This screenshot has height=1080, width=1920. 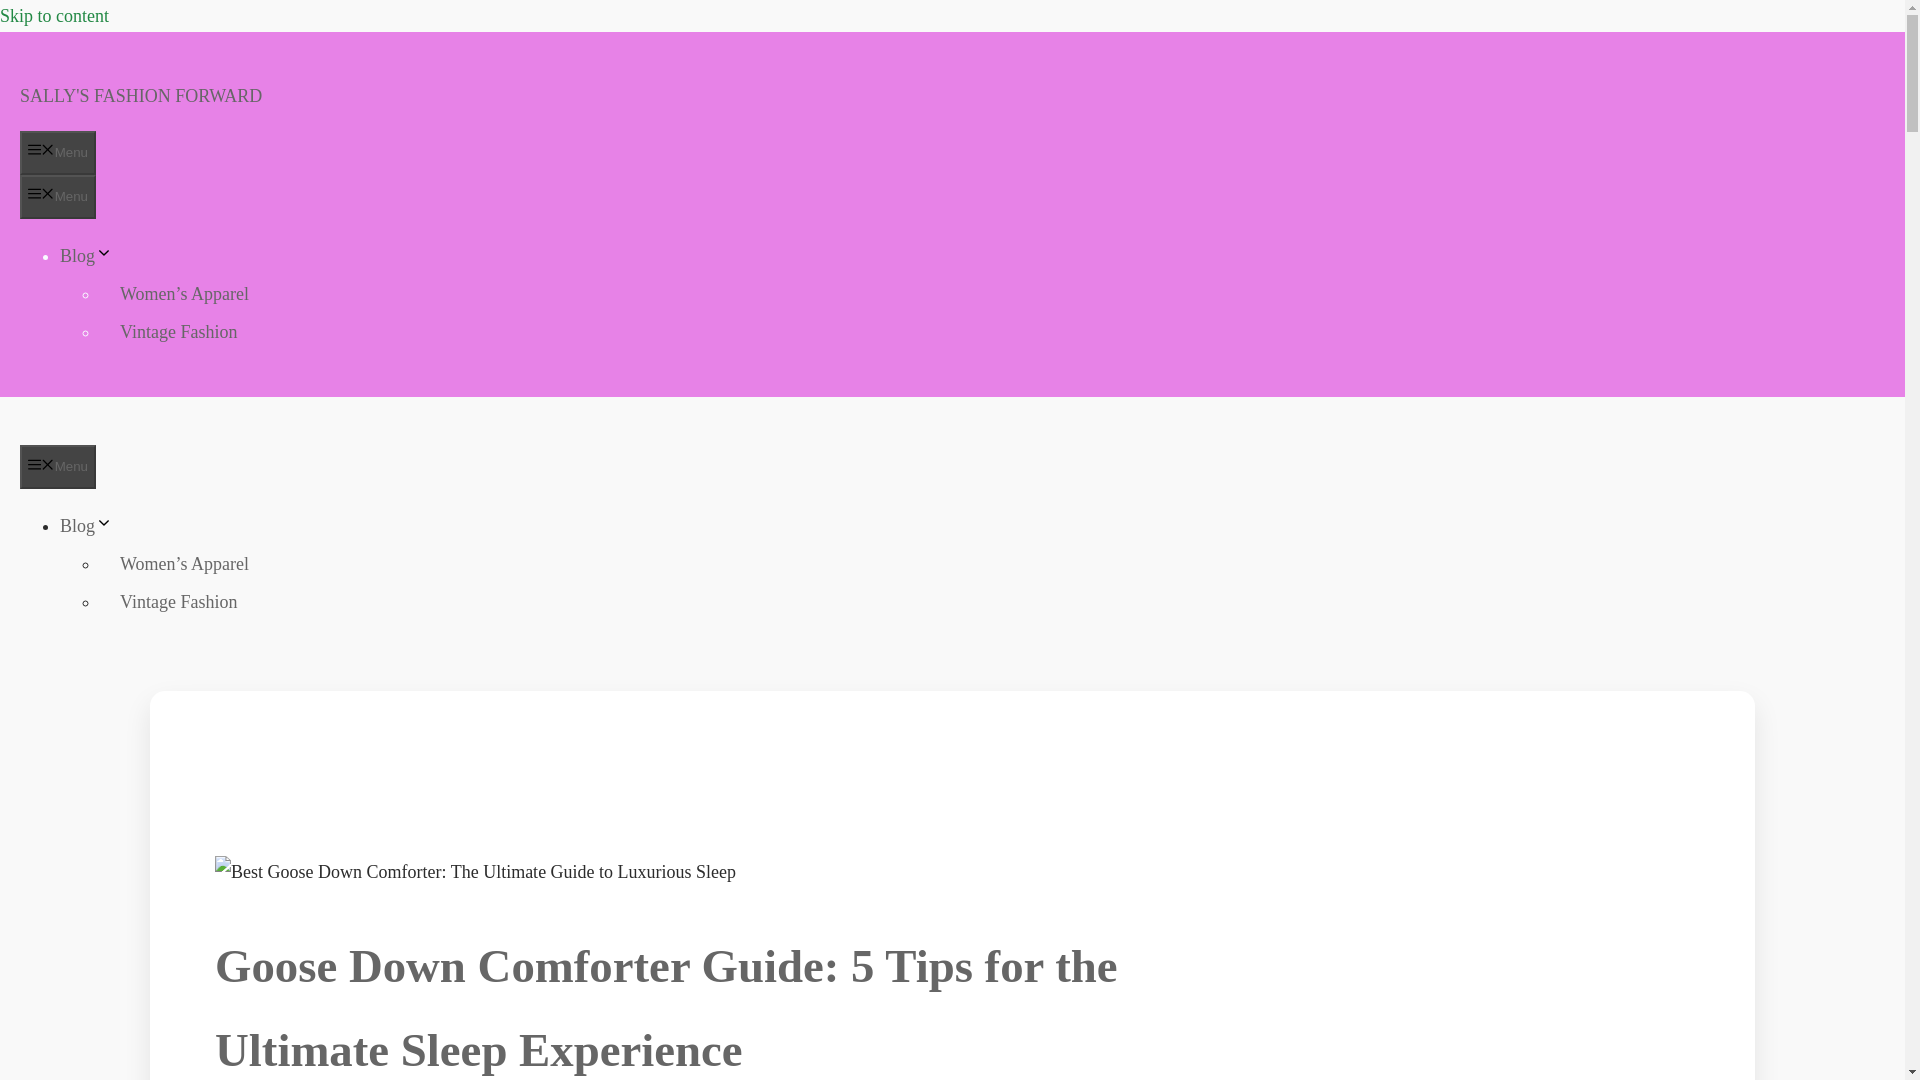 I want to click on SALLY'S FASHION FORWARD, so click(x=140, y=96).